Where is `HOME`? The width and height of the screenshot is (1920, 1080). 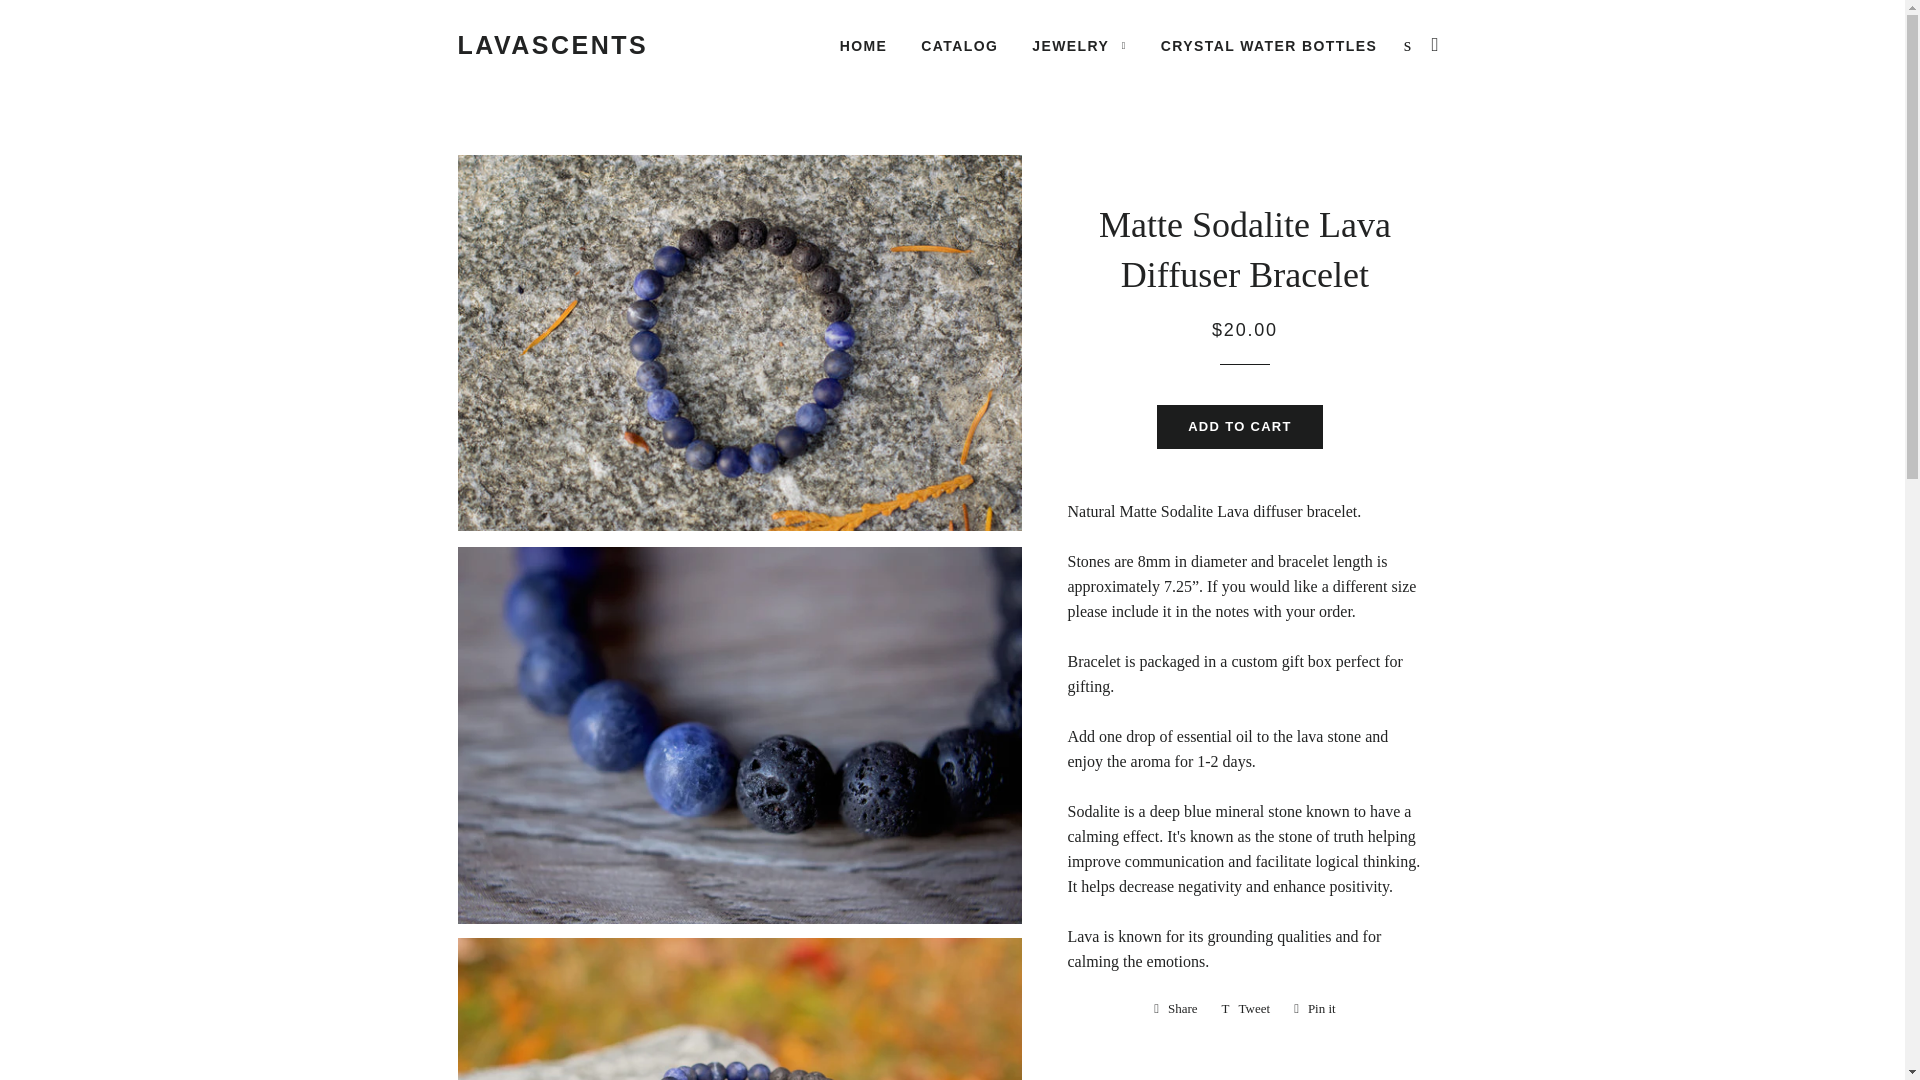 HOME is located at coordinates (1240, 427).